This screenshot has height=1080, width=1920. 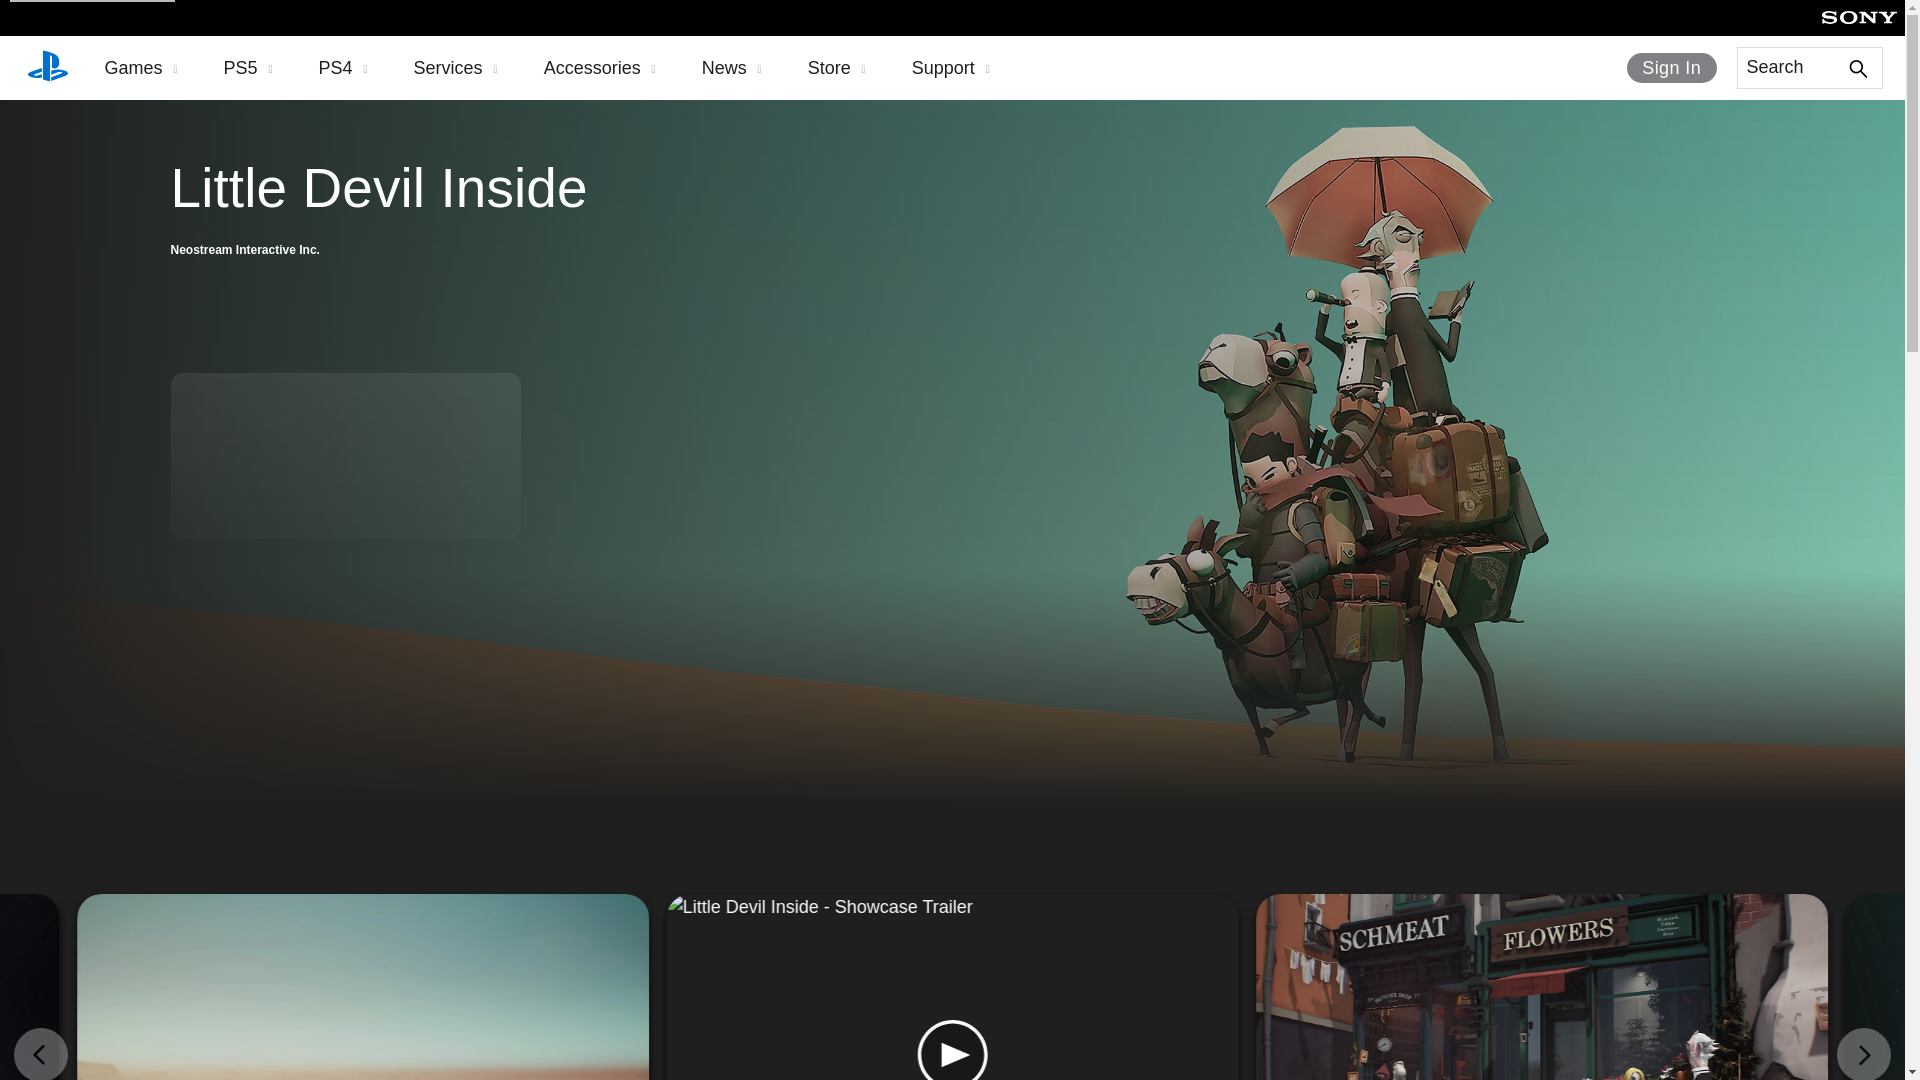 I want to click on Games, so click(x=140, y=68).